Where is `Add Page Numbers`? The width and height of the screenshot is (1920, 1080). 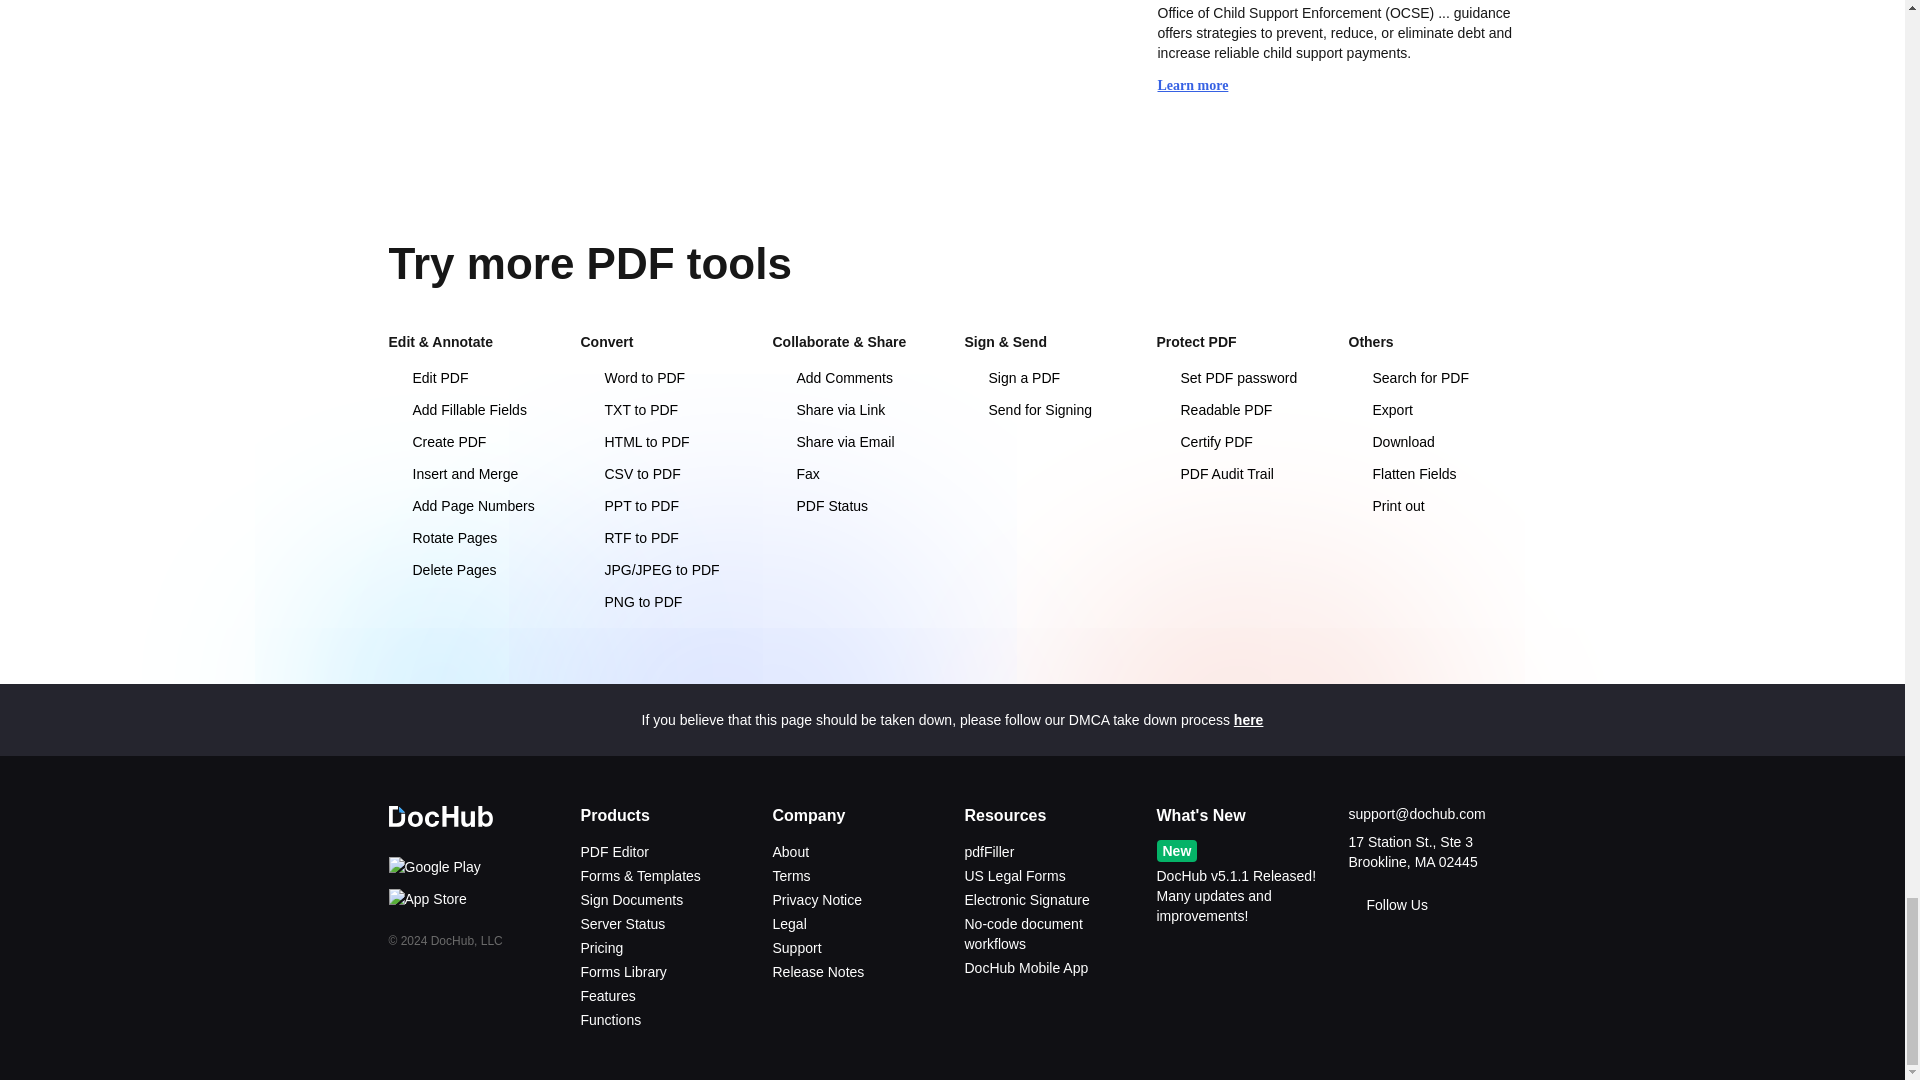 Add Page Numbers is located at coordinates (472, 506).